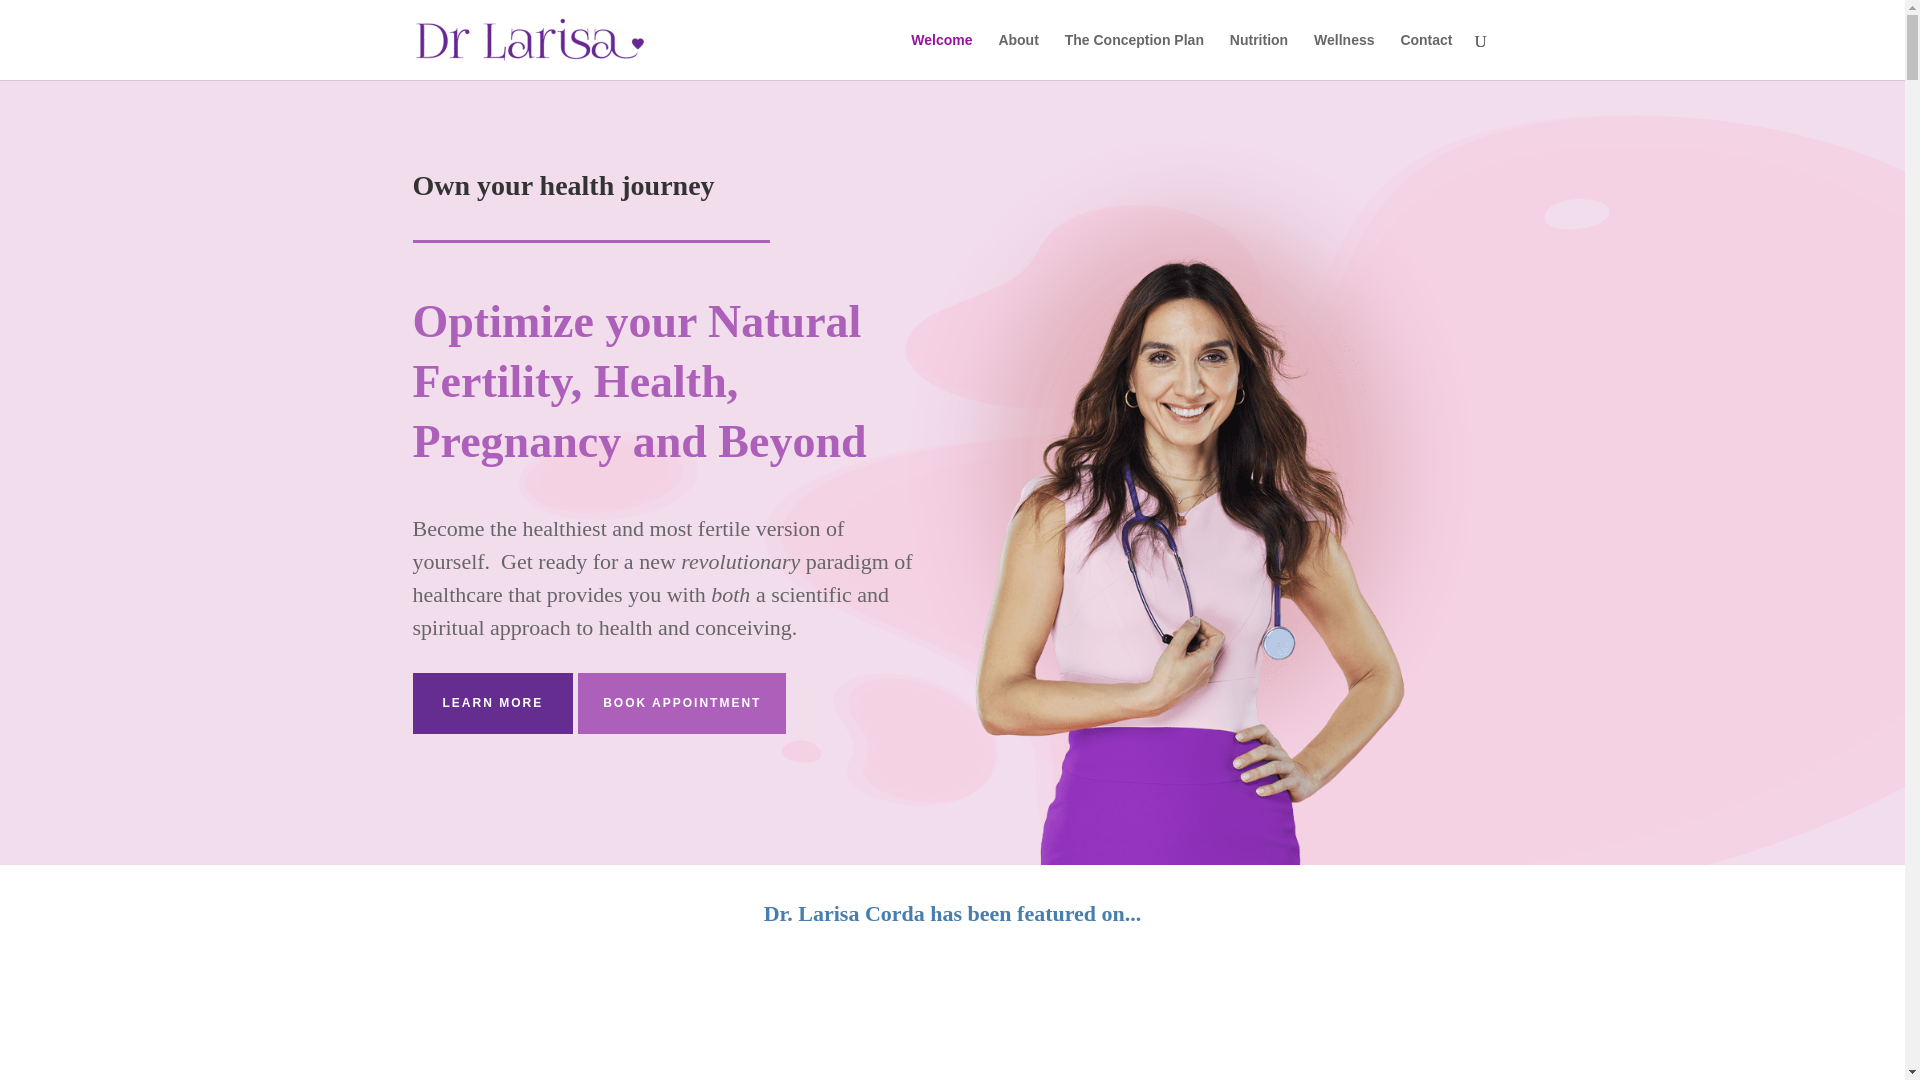 Image resolution: width=1920 pixels, height=1080 pixels. What do you see at coordinates (1259, 56) in the screenshot?
I see `Nutrition` at bounding box center [1259, 56].